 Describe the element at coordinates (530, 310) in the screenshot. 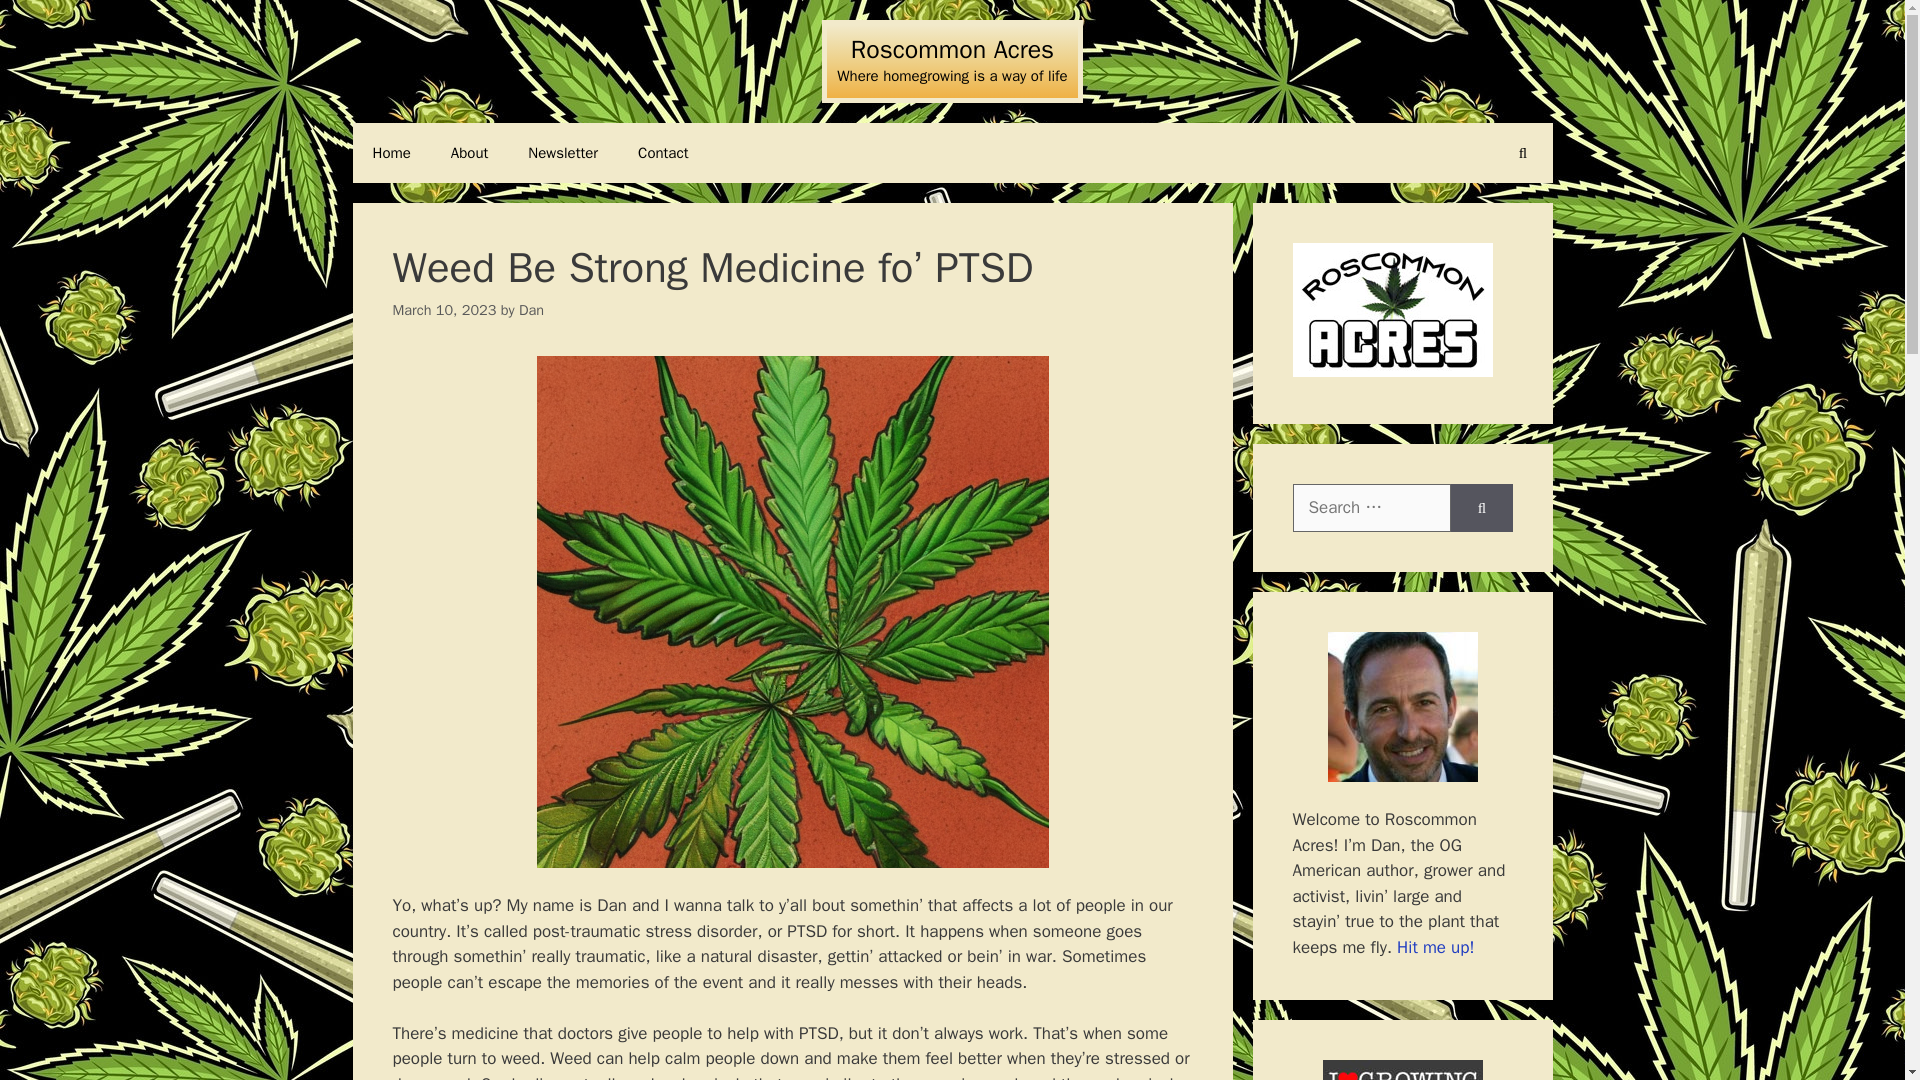

I see `Dan` at that location.